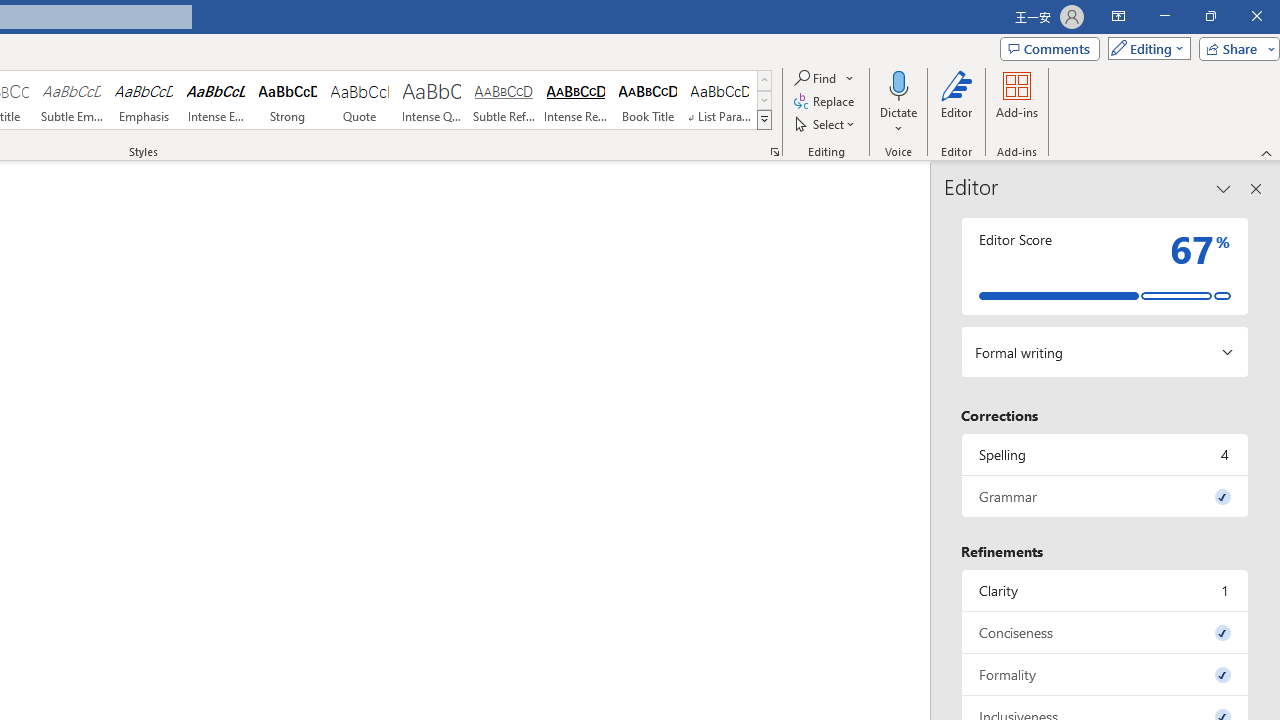  I want to click on Editor Score 67%, so click(1105, 266).